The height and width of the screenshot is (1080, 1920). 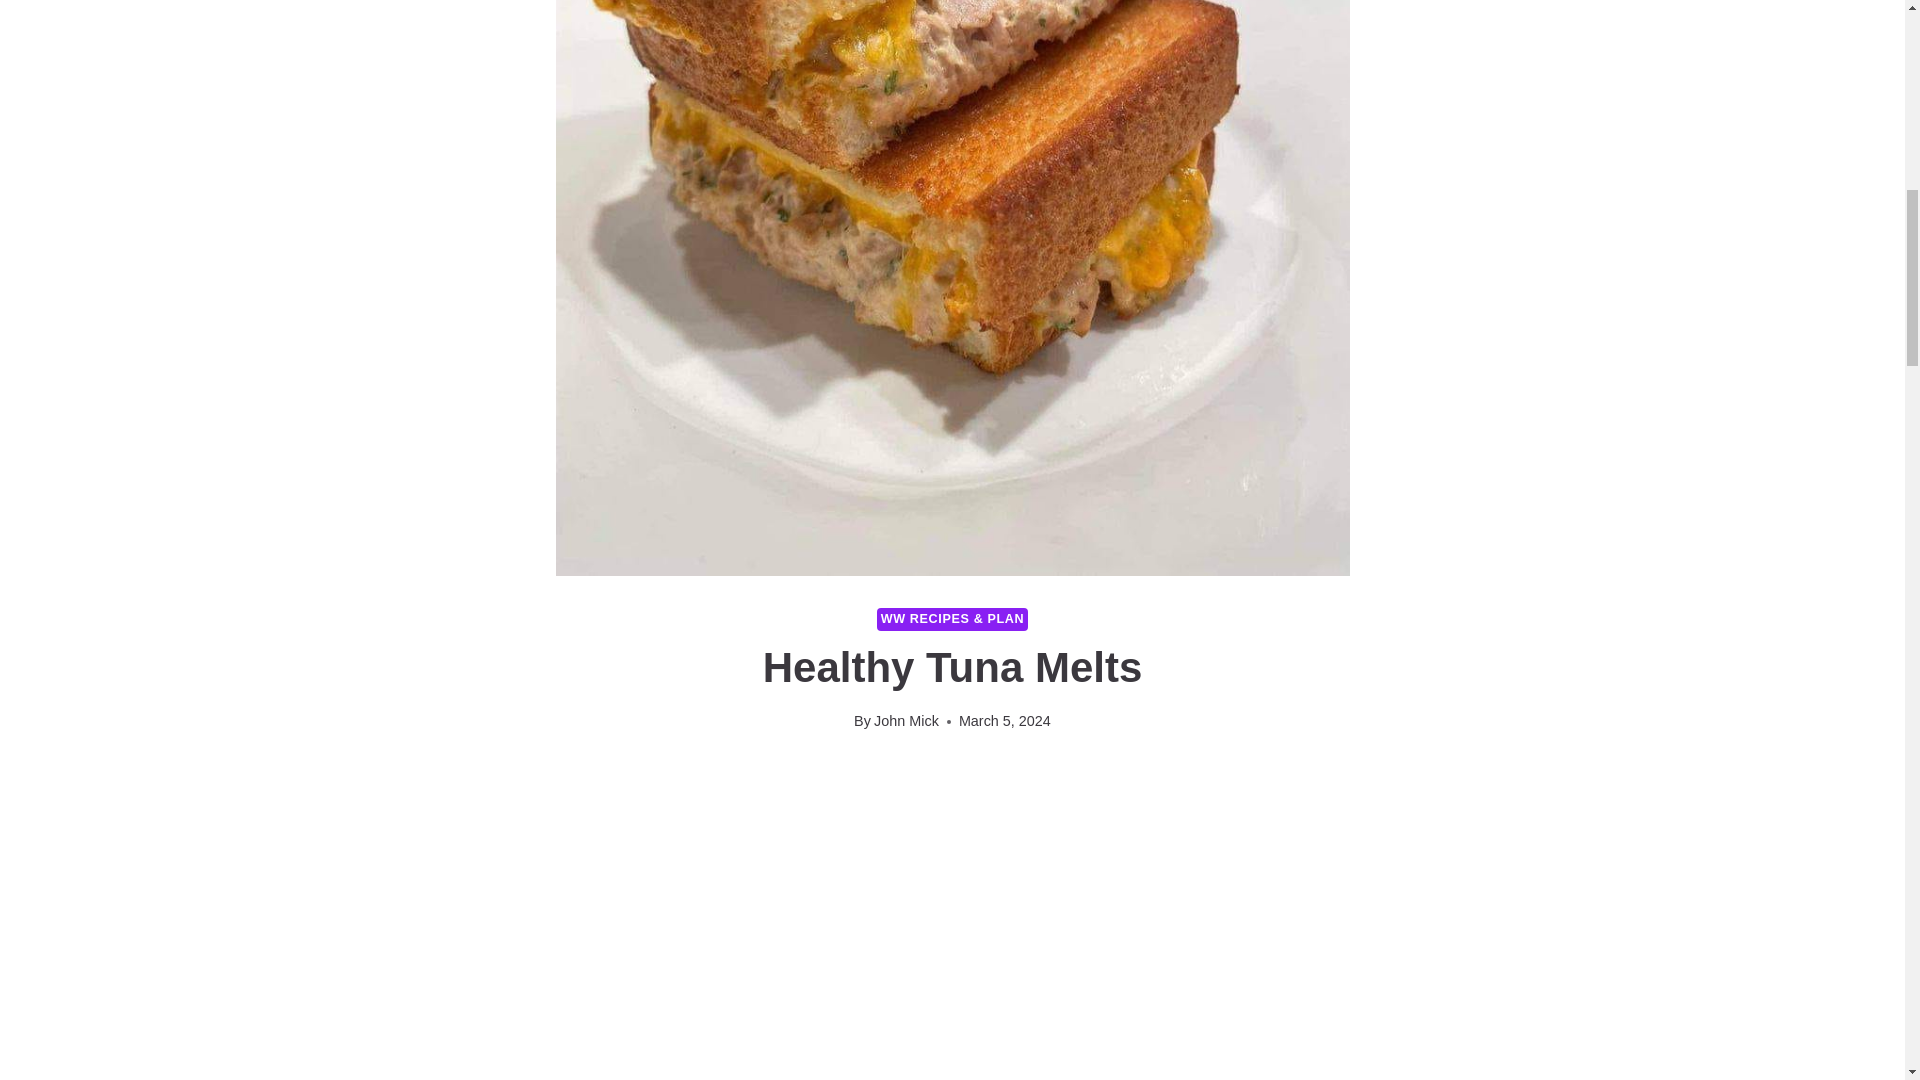 What do you see at coordinates (906, 720) in the screenshot?
I see `John Mick` at bounding box center [906, 720].